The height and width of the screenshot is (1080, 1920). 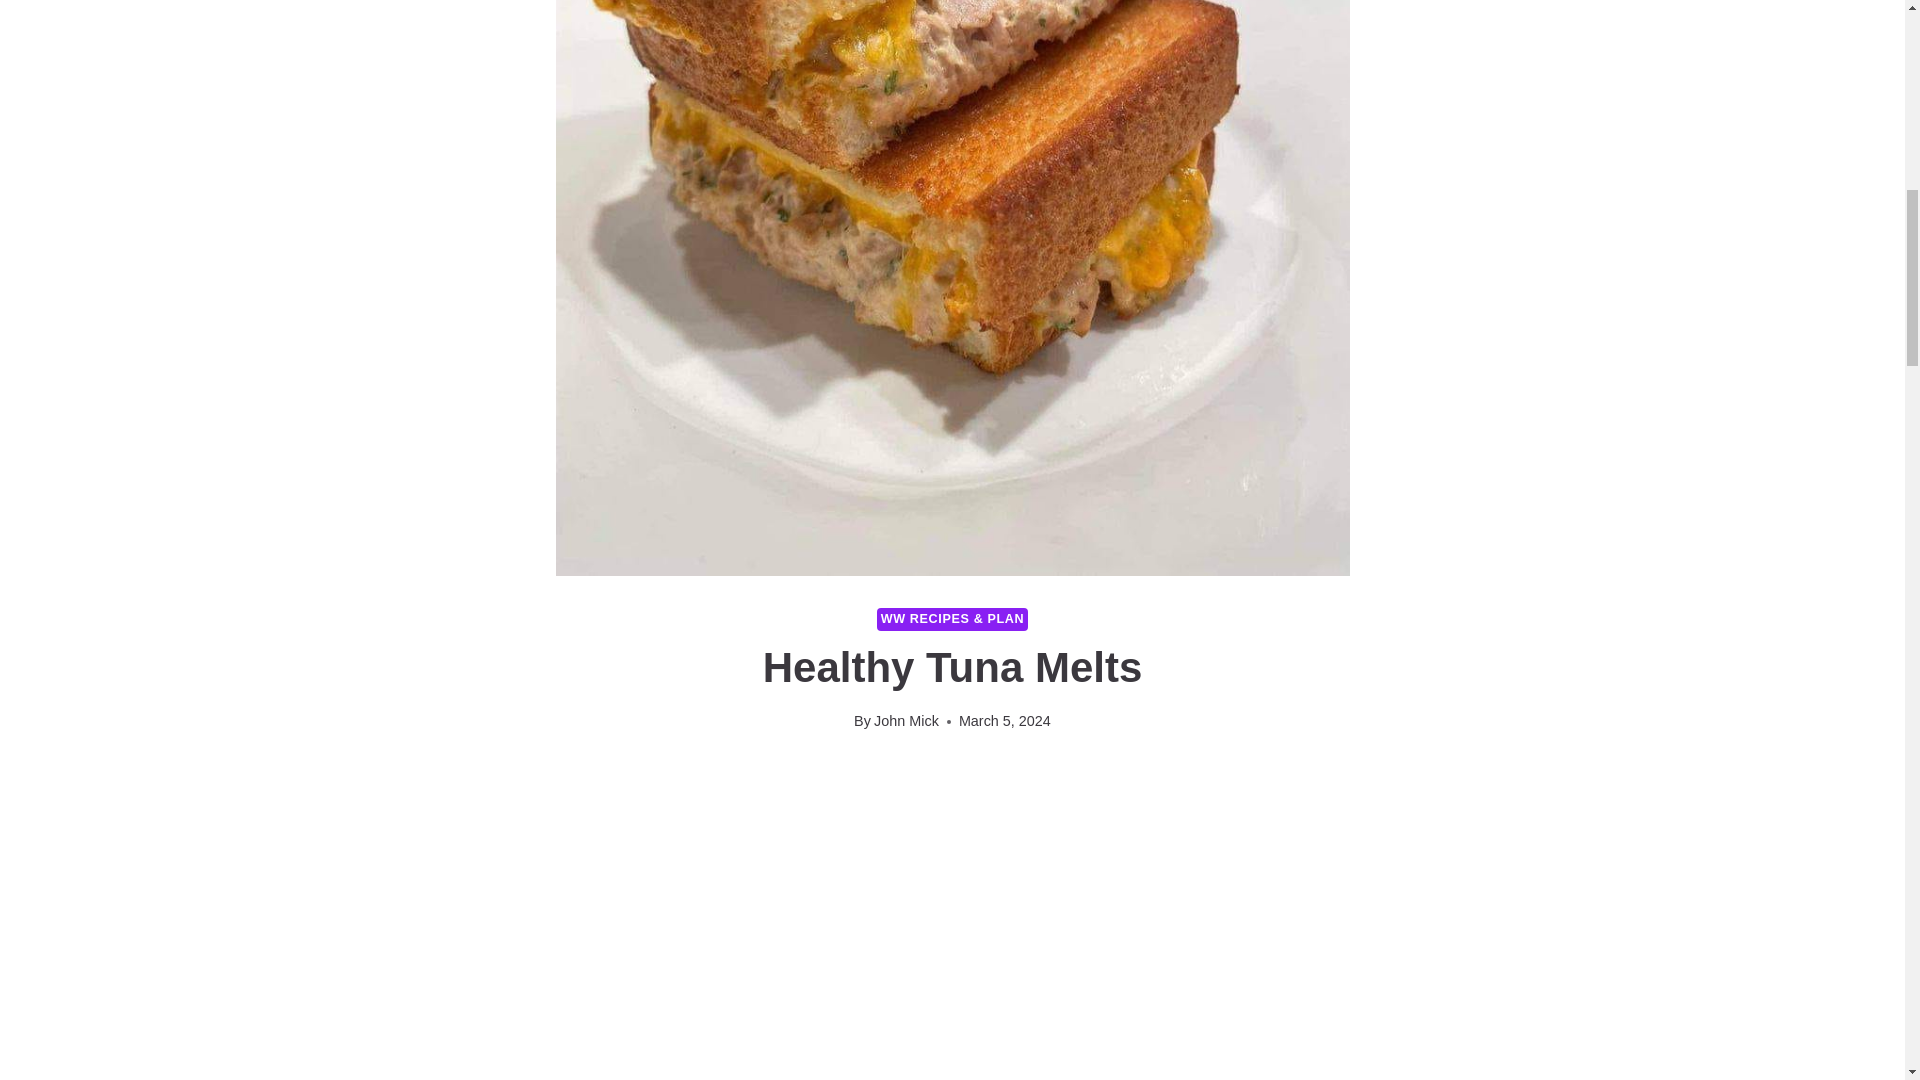 What do you see at coordinates (906, 720) in the screenshot?
I see `John Mick` at bounding box center [906, 720].